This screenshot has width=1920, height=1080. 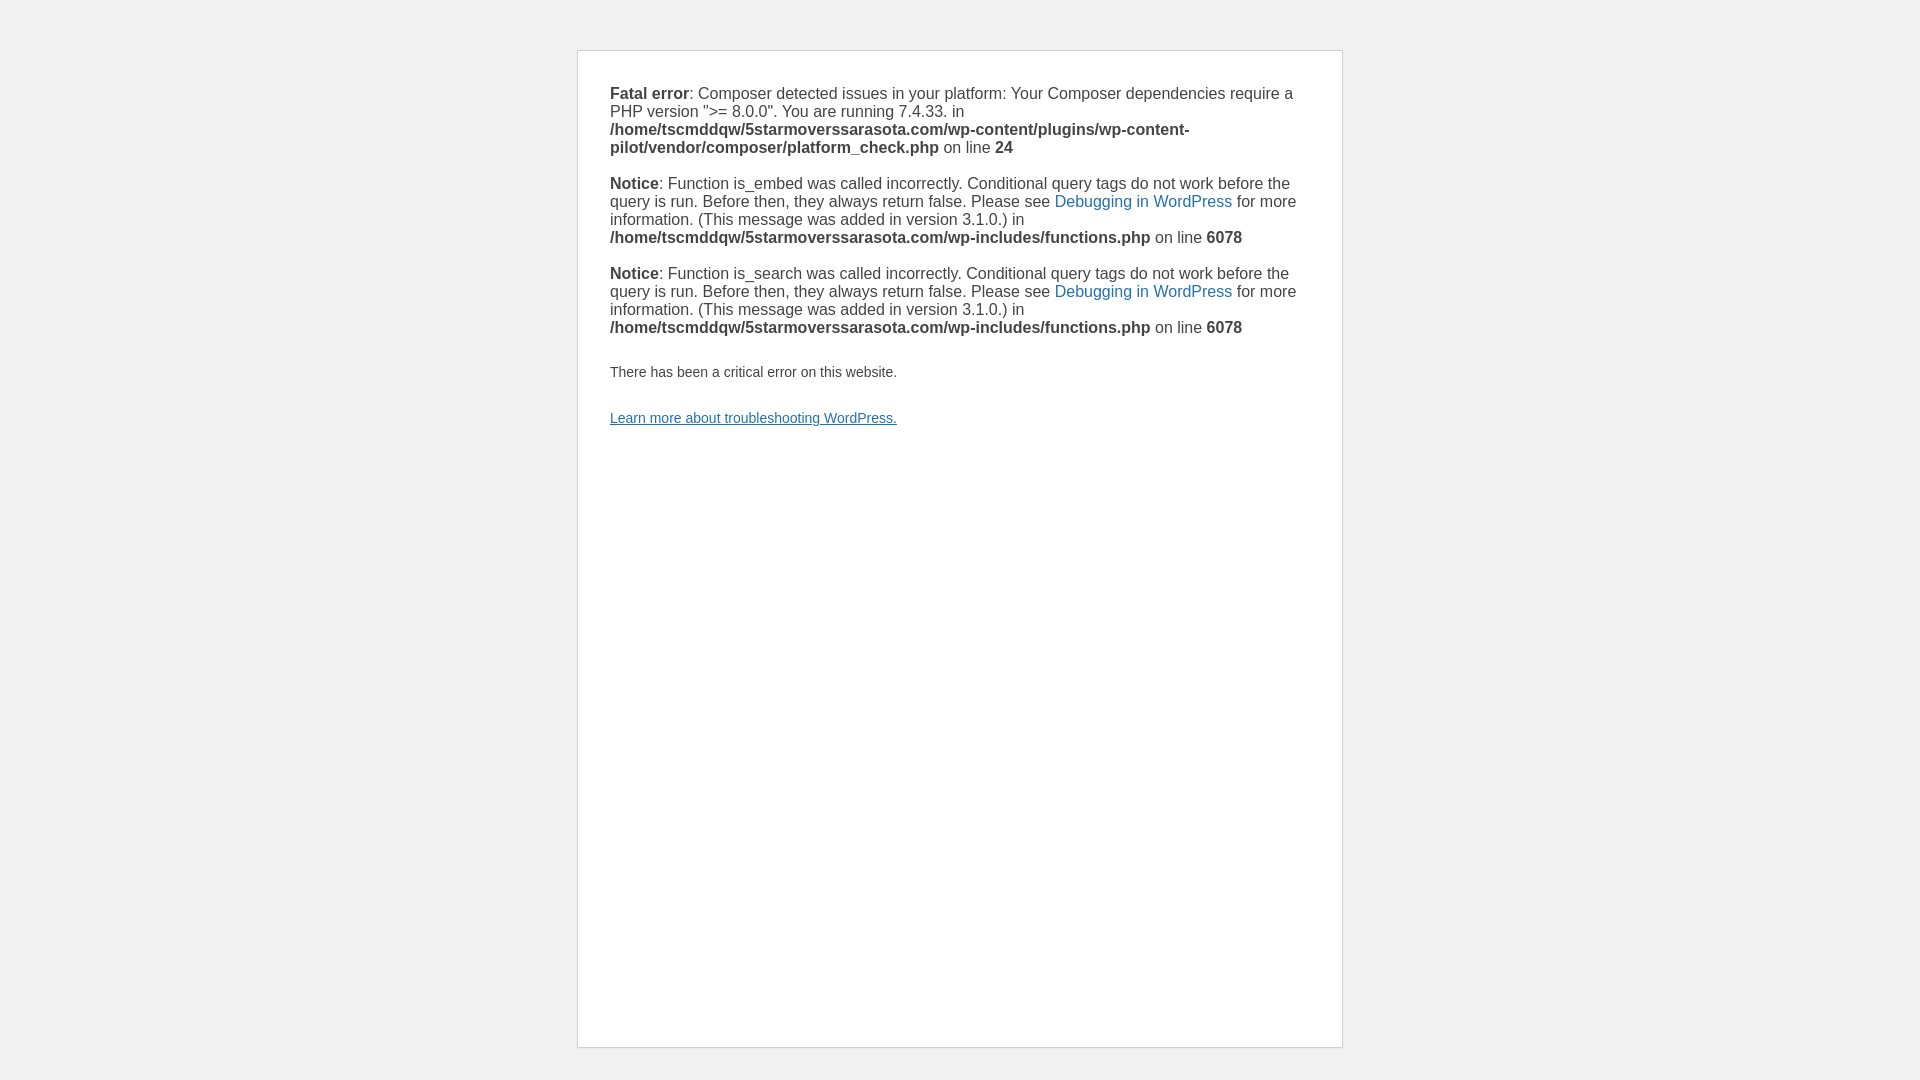 What do you see at coordinates (1143, 201) in the screenshot?
I see `Debugging in WordPress` at bounding box center [1143, 201].